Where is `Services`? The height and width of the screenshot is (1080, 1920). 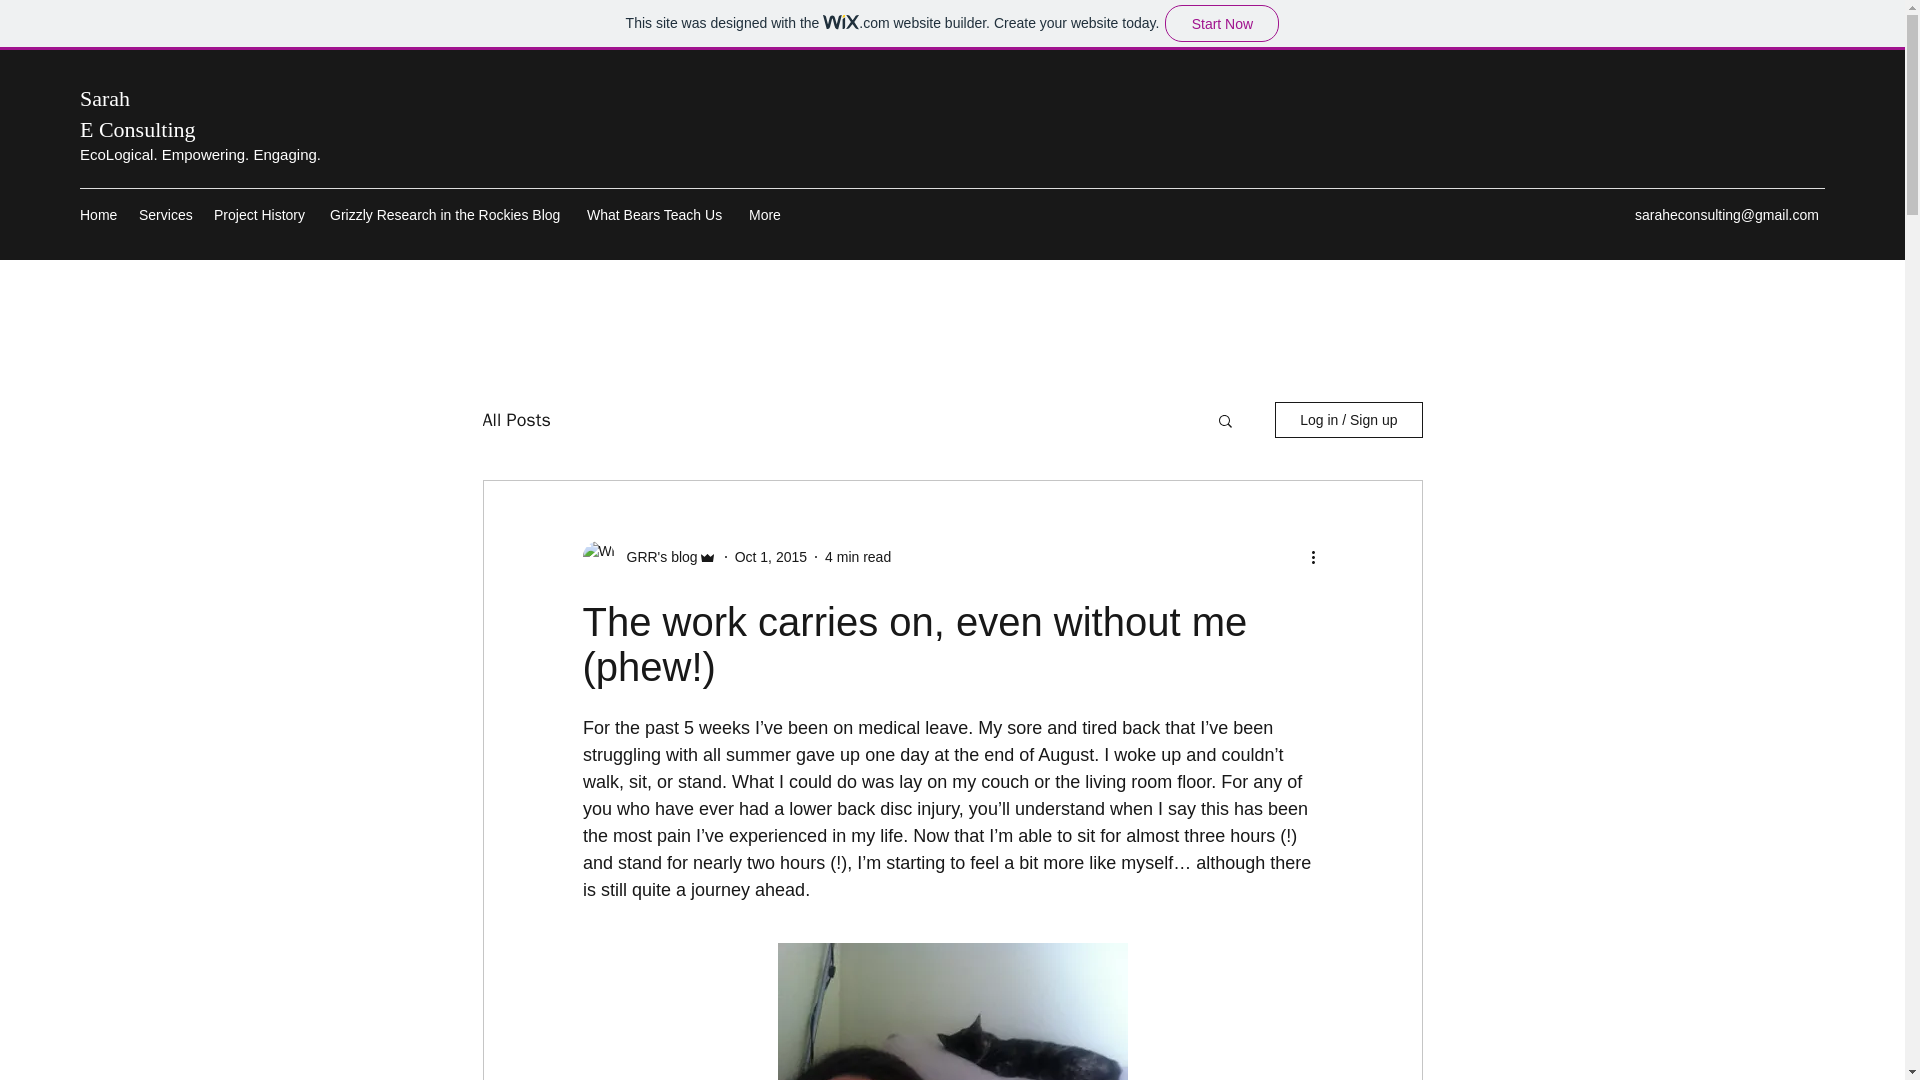
Services is located at coordinates (166, 214).